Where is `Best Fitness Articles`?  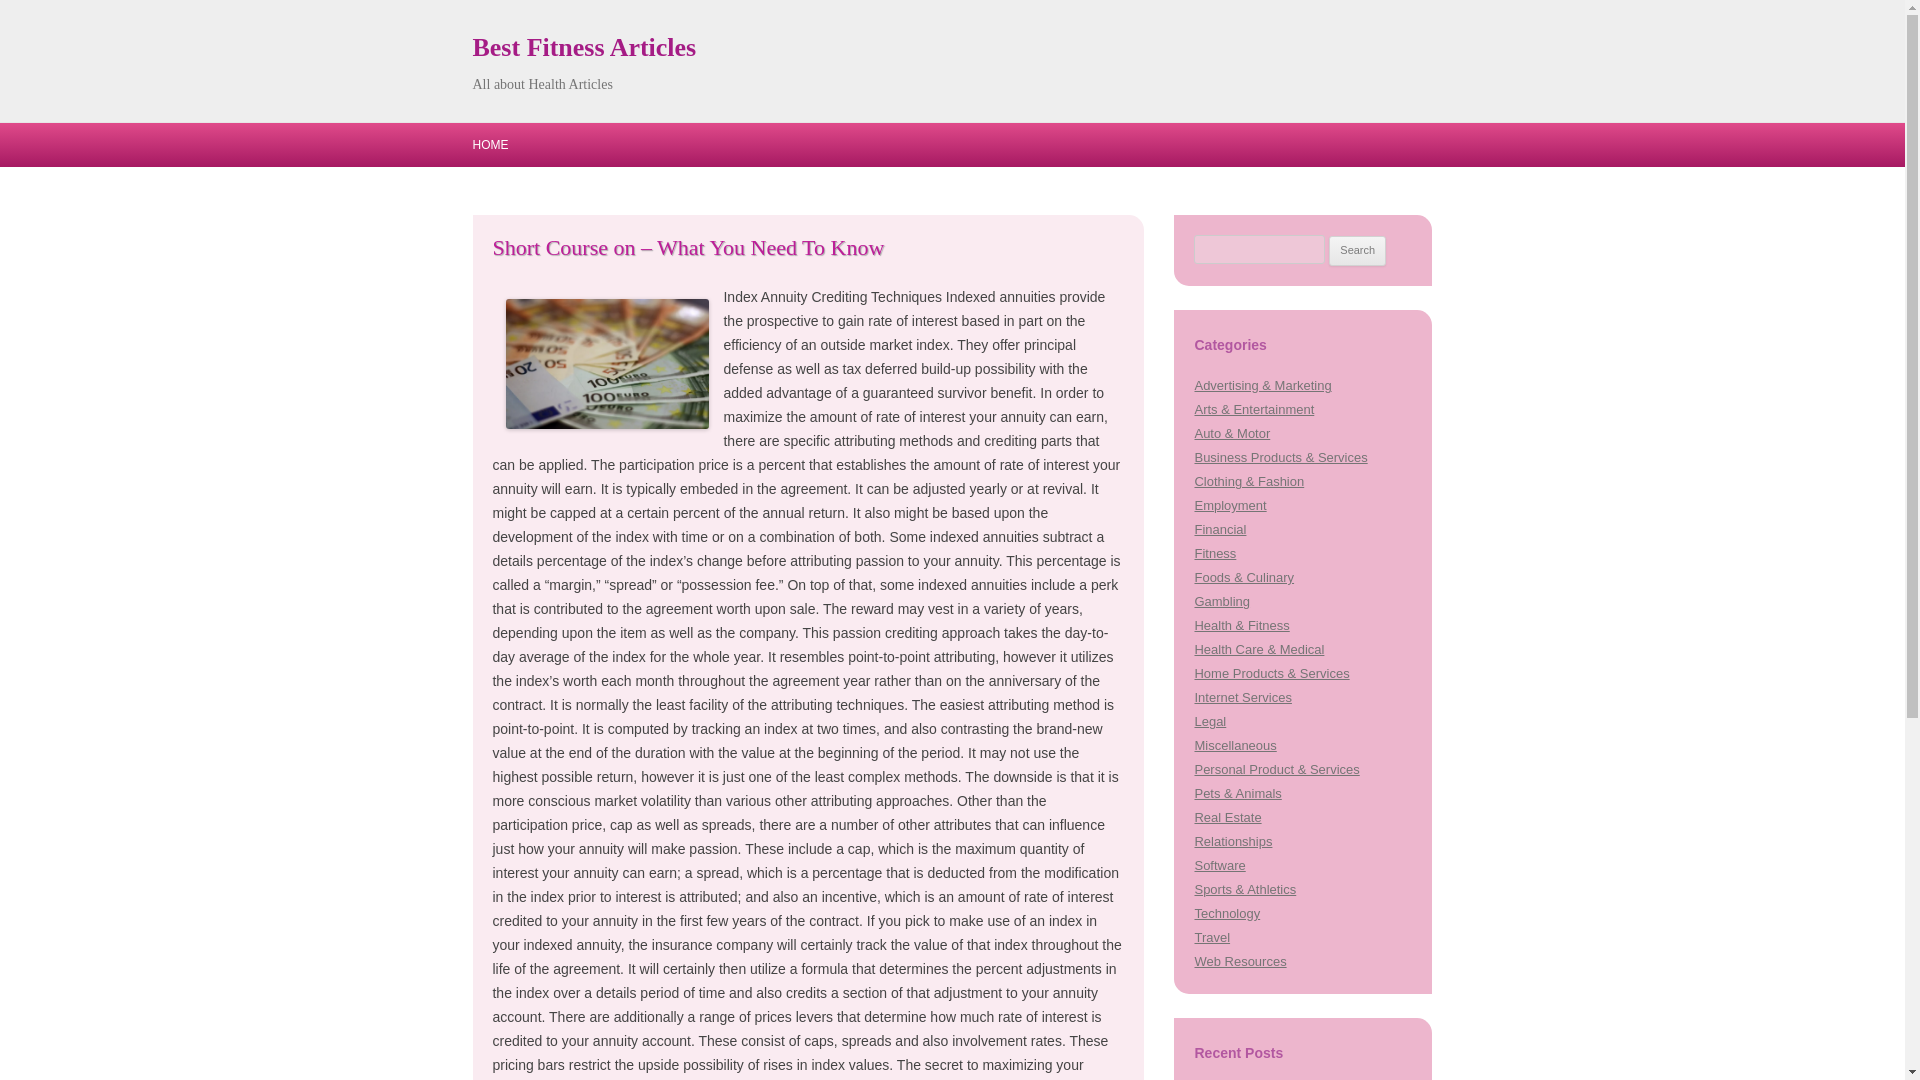
Best Fitness Articles is located at coordinates (584, 48).